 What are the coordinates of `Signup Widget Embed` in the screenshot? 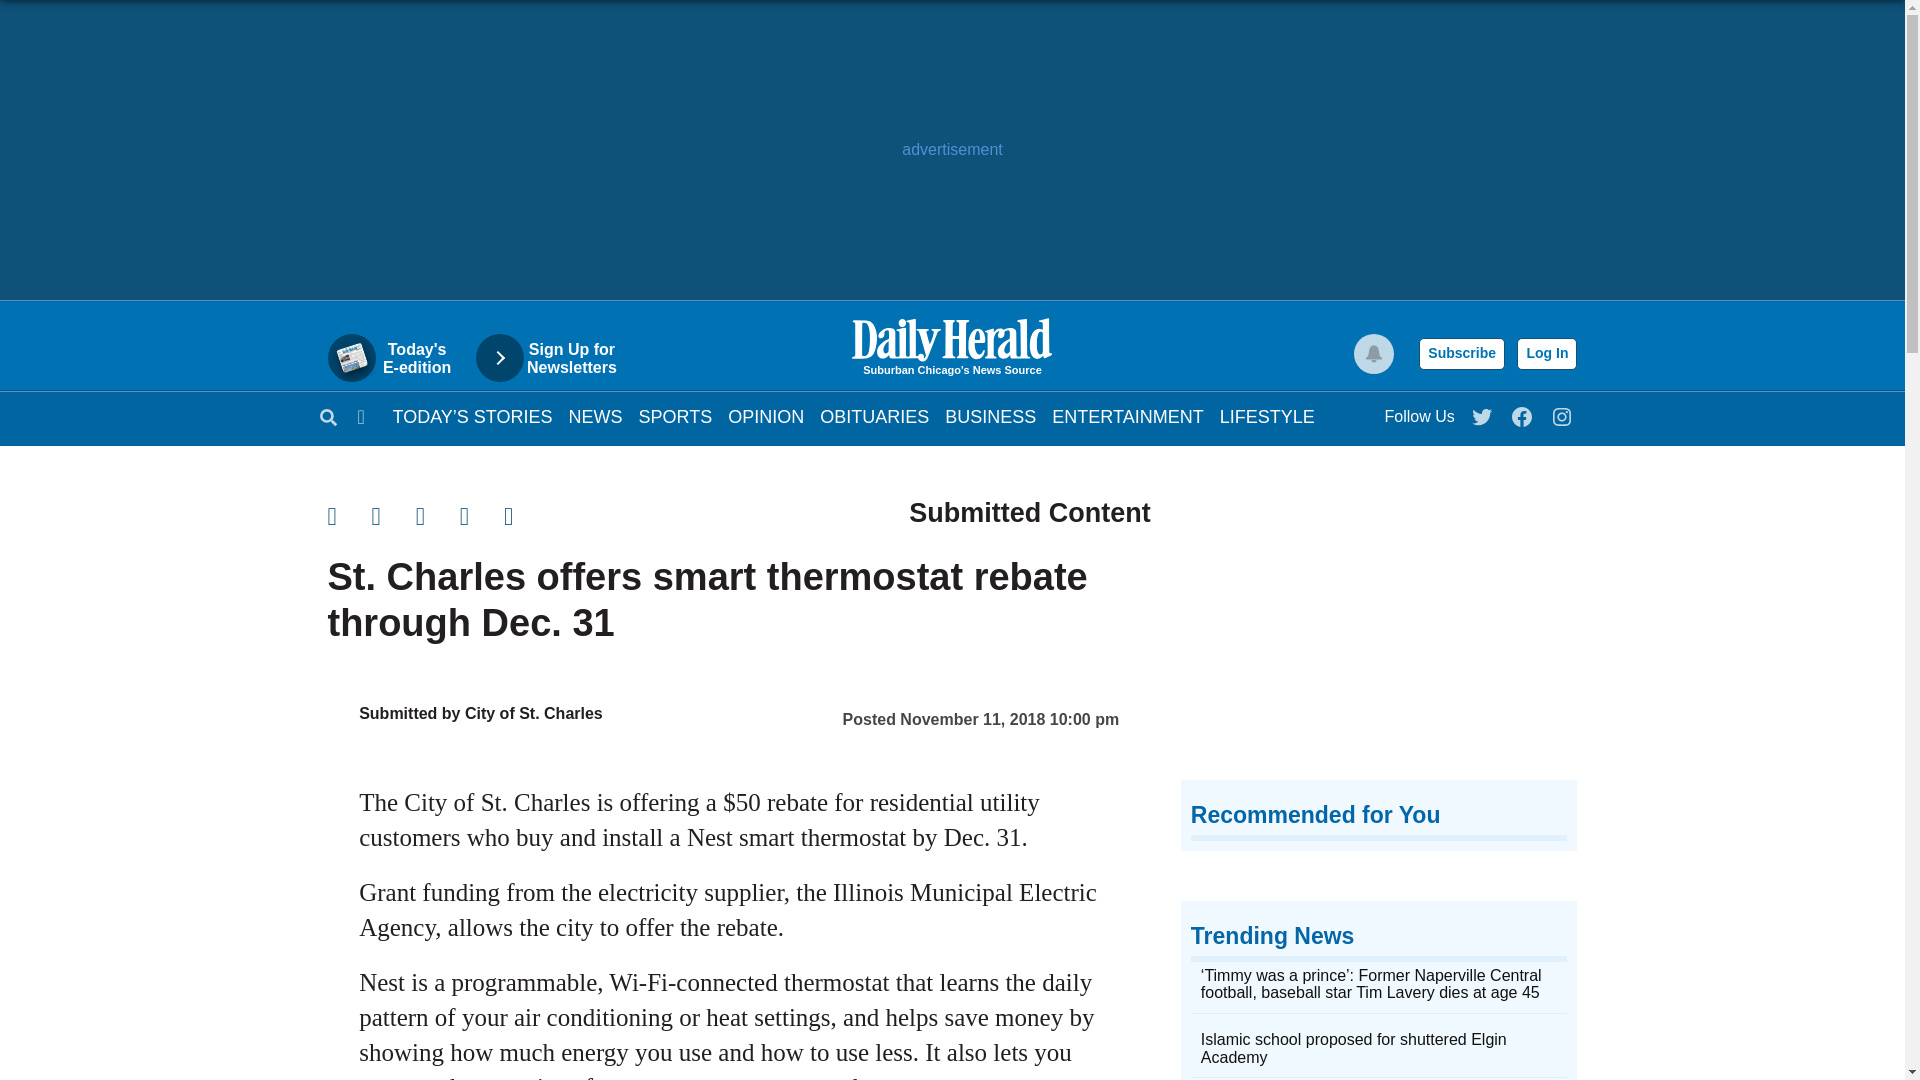 It's located at (472, 416).